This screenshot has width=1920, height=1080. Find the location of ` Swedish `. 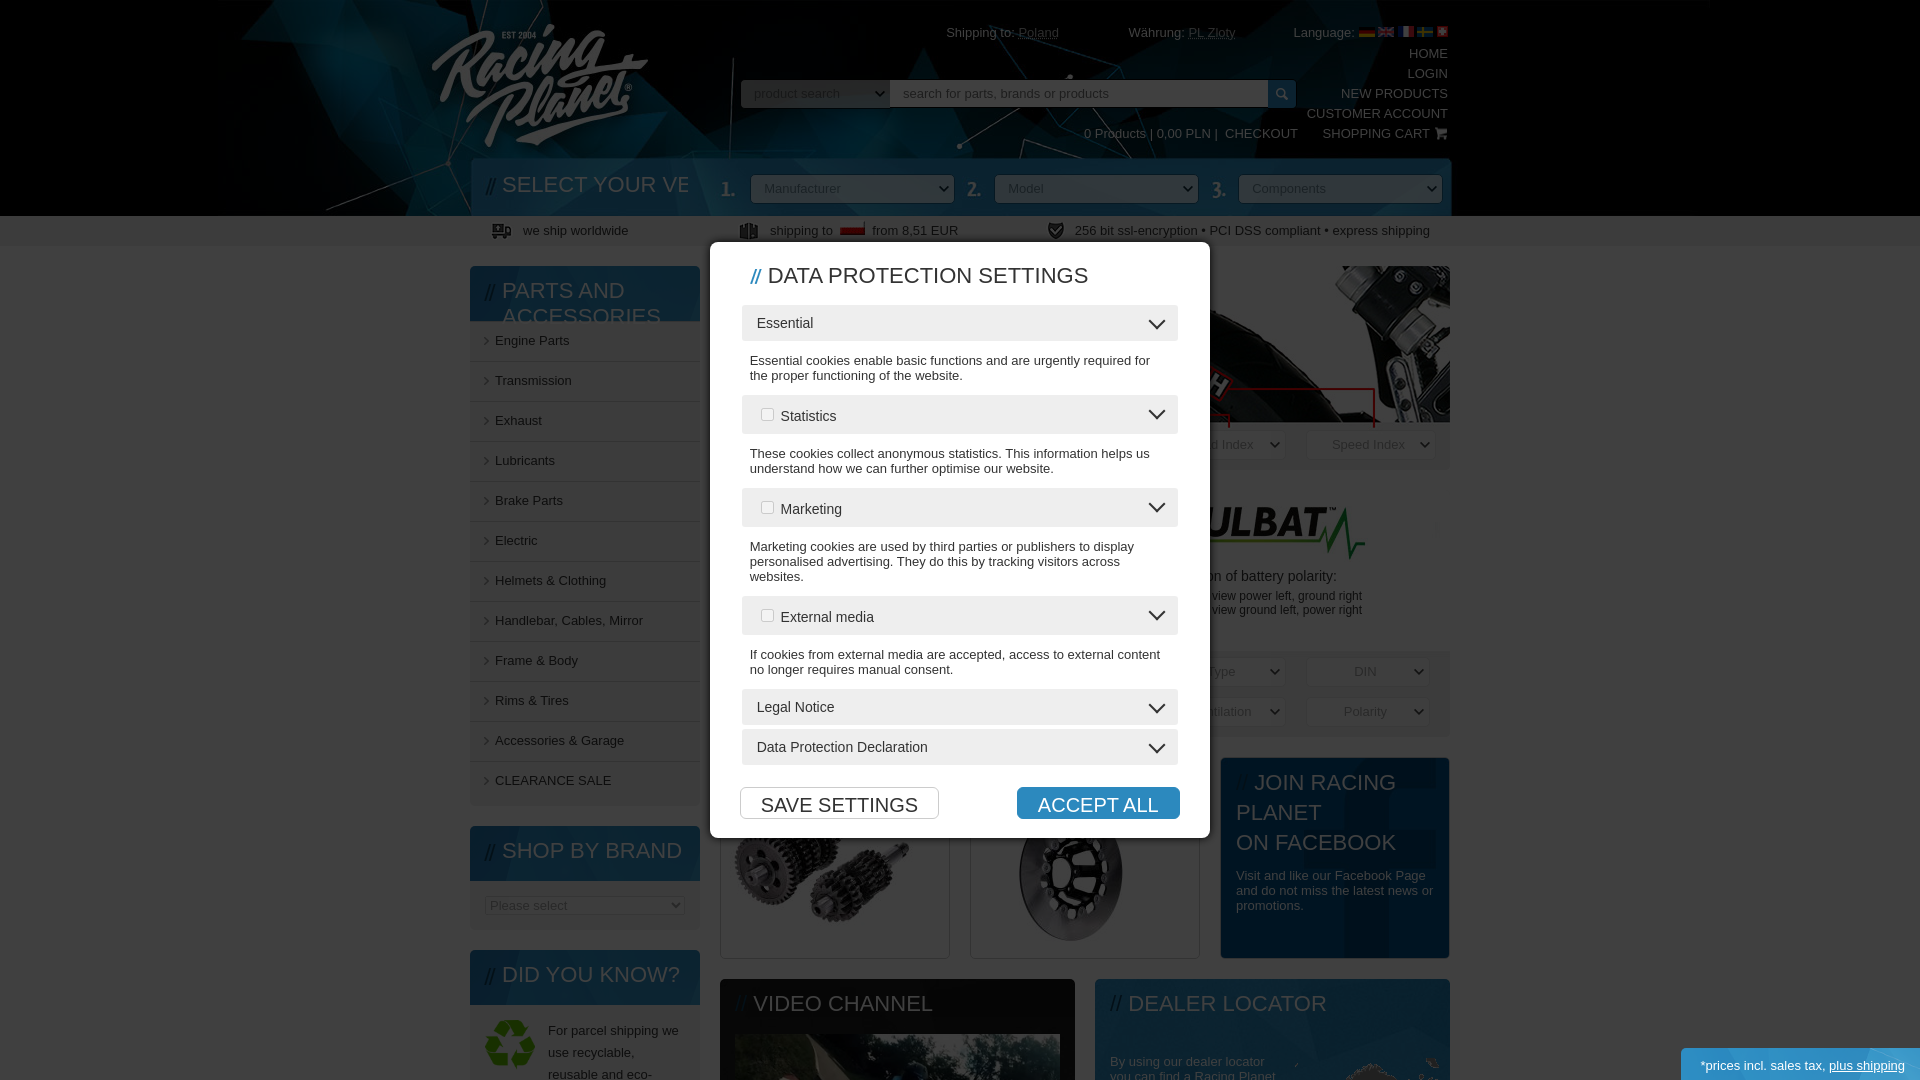

 Swedish  is located at coordinates (1424, 32).